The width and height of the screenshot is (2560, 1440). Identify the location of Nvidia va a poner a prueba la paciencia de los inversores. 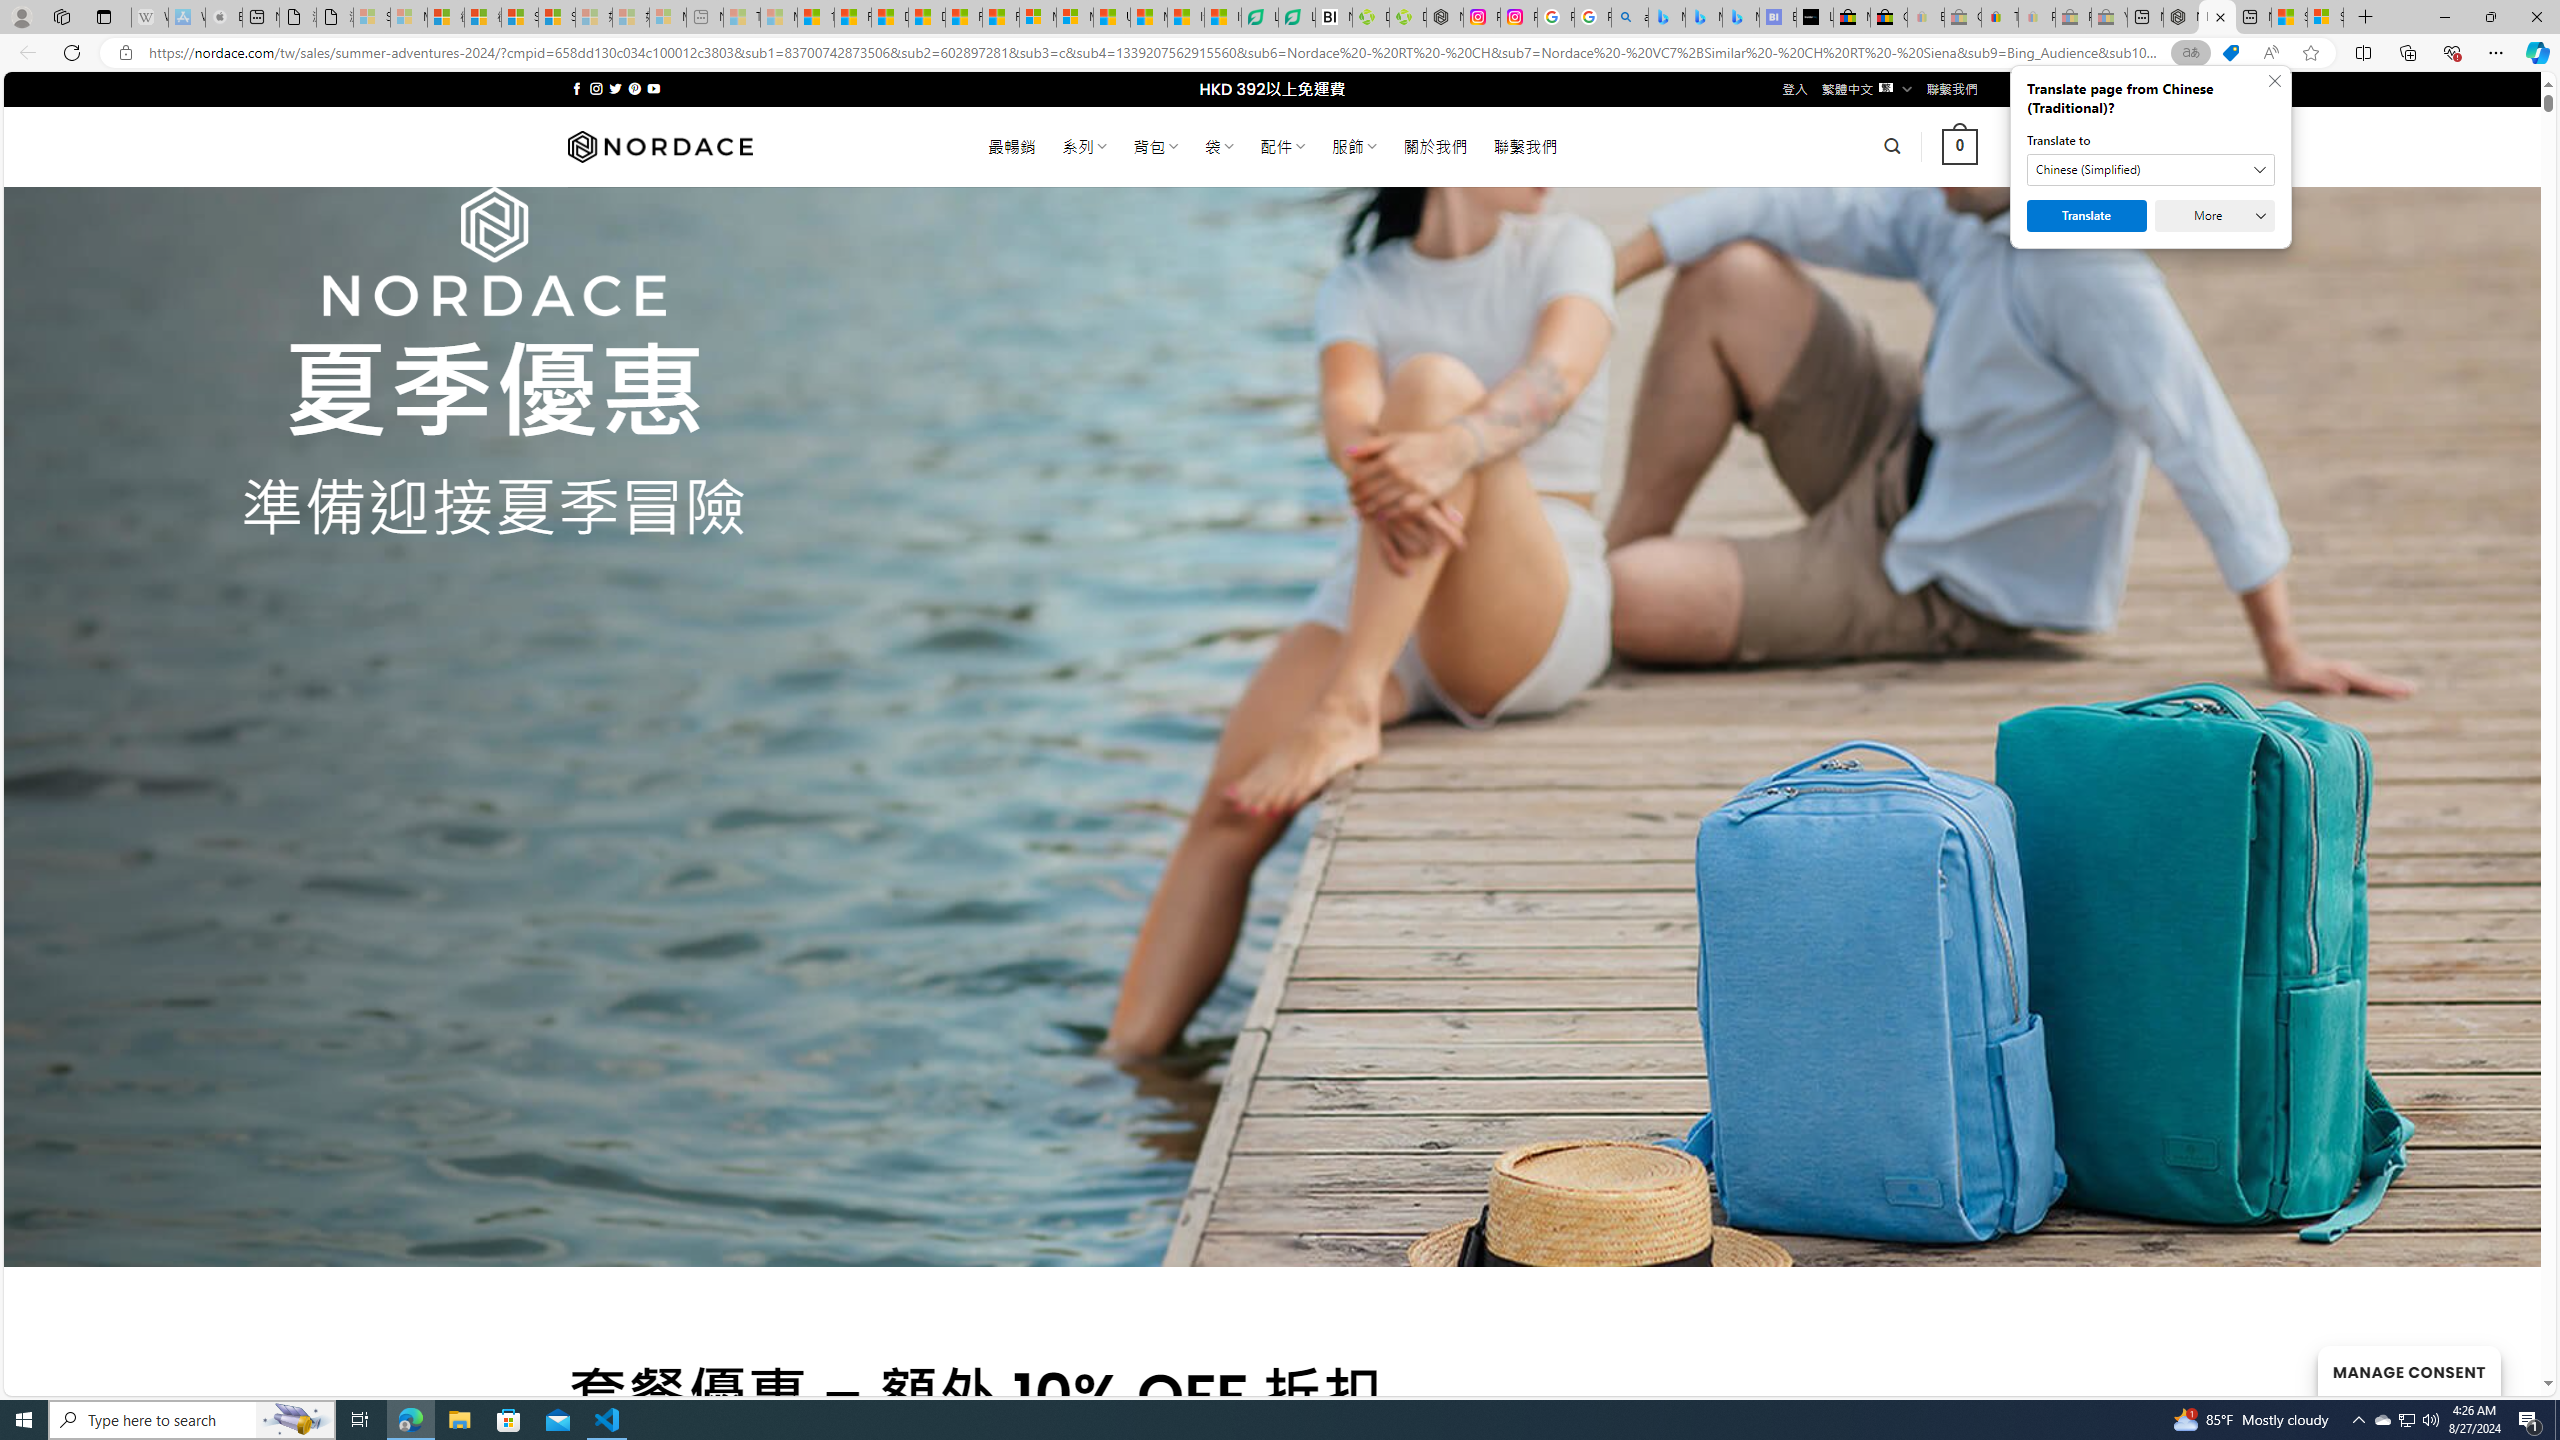
(1334, 17).